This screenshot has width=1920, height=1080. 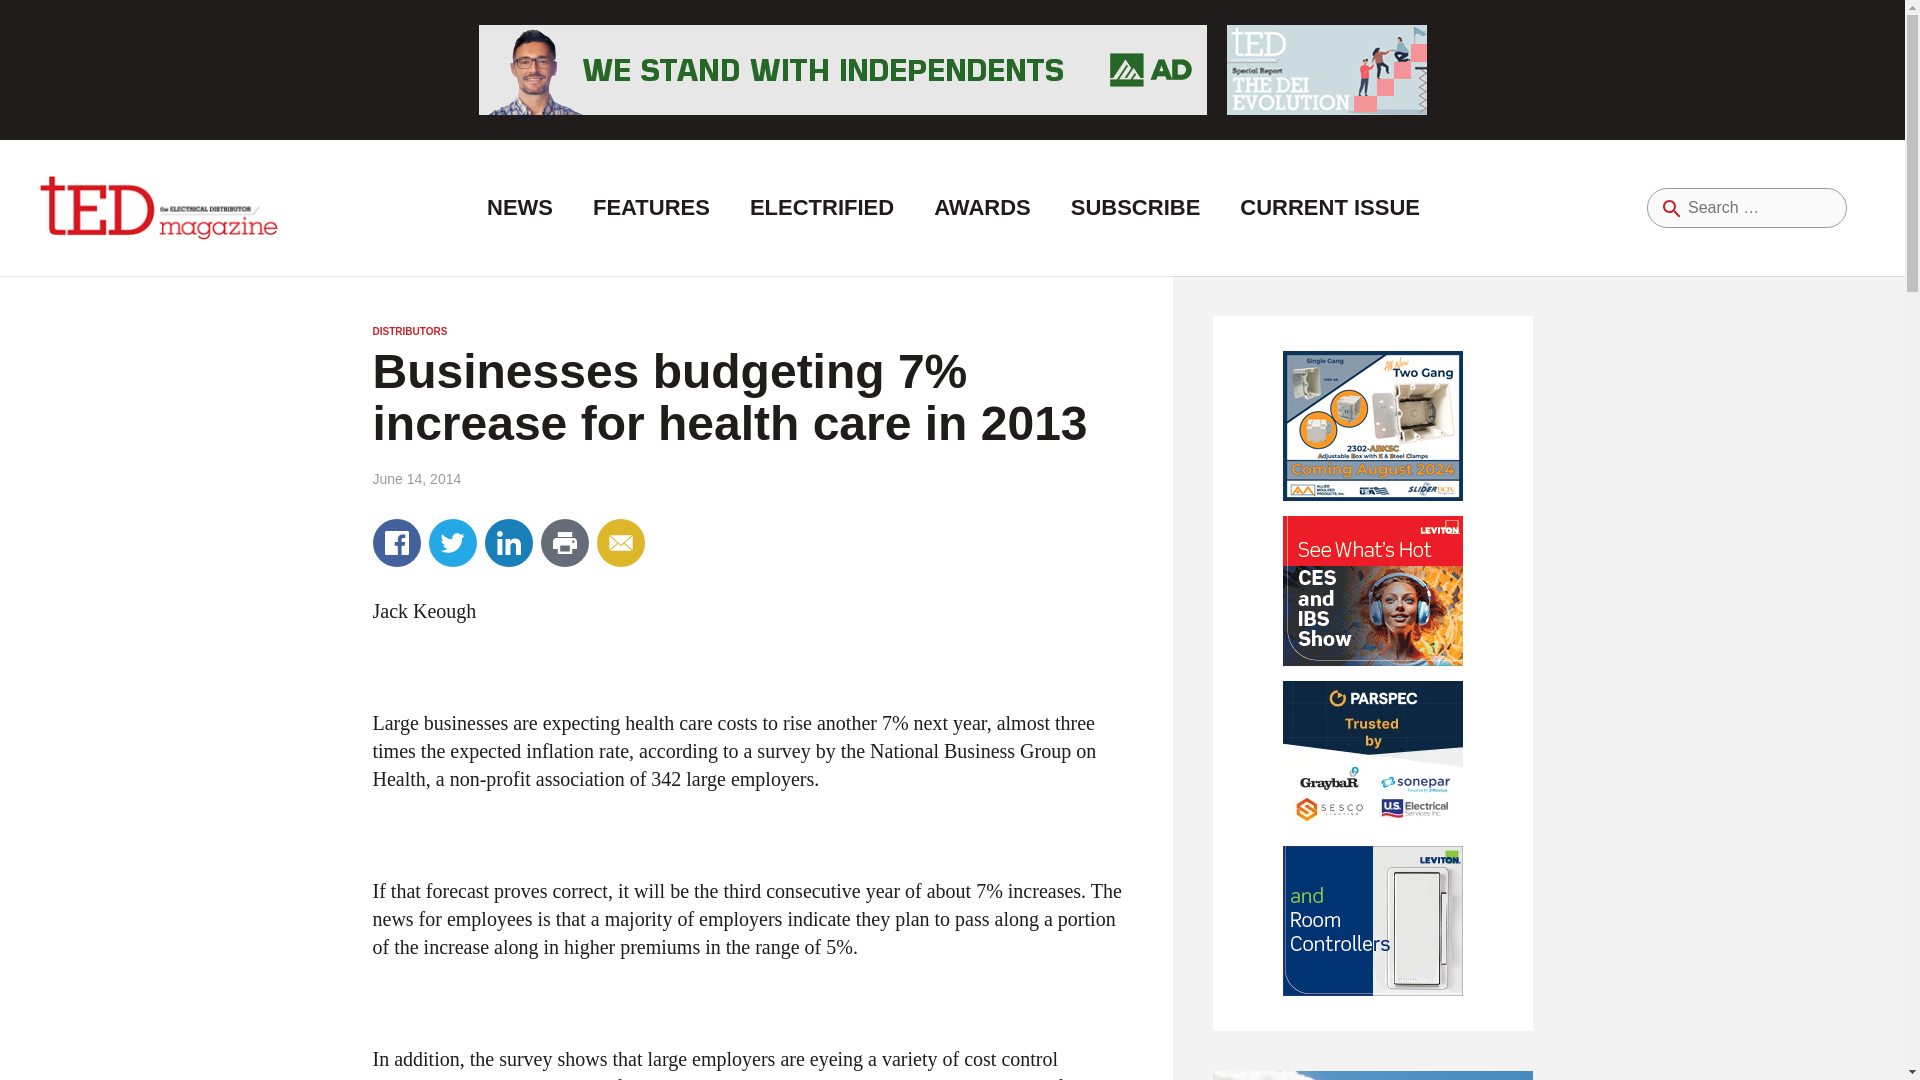 What do you see at coordinates (650, 208) in the screenshot?
I see `FEATURES` at bounding box center [650, 208].